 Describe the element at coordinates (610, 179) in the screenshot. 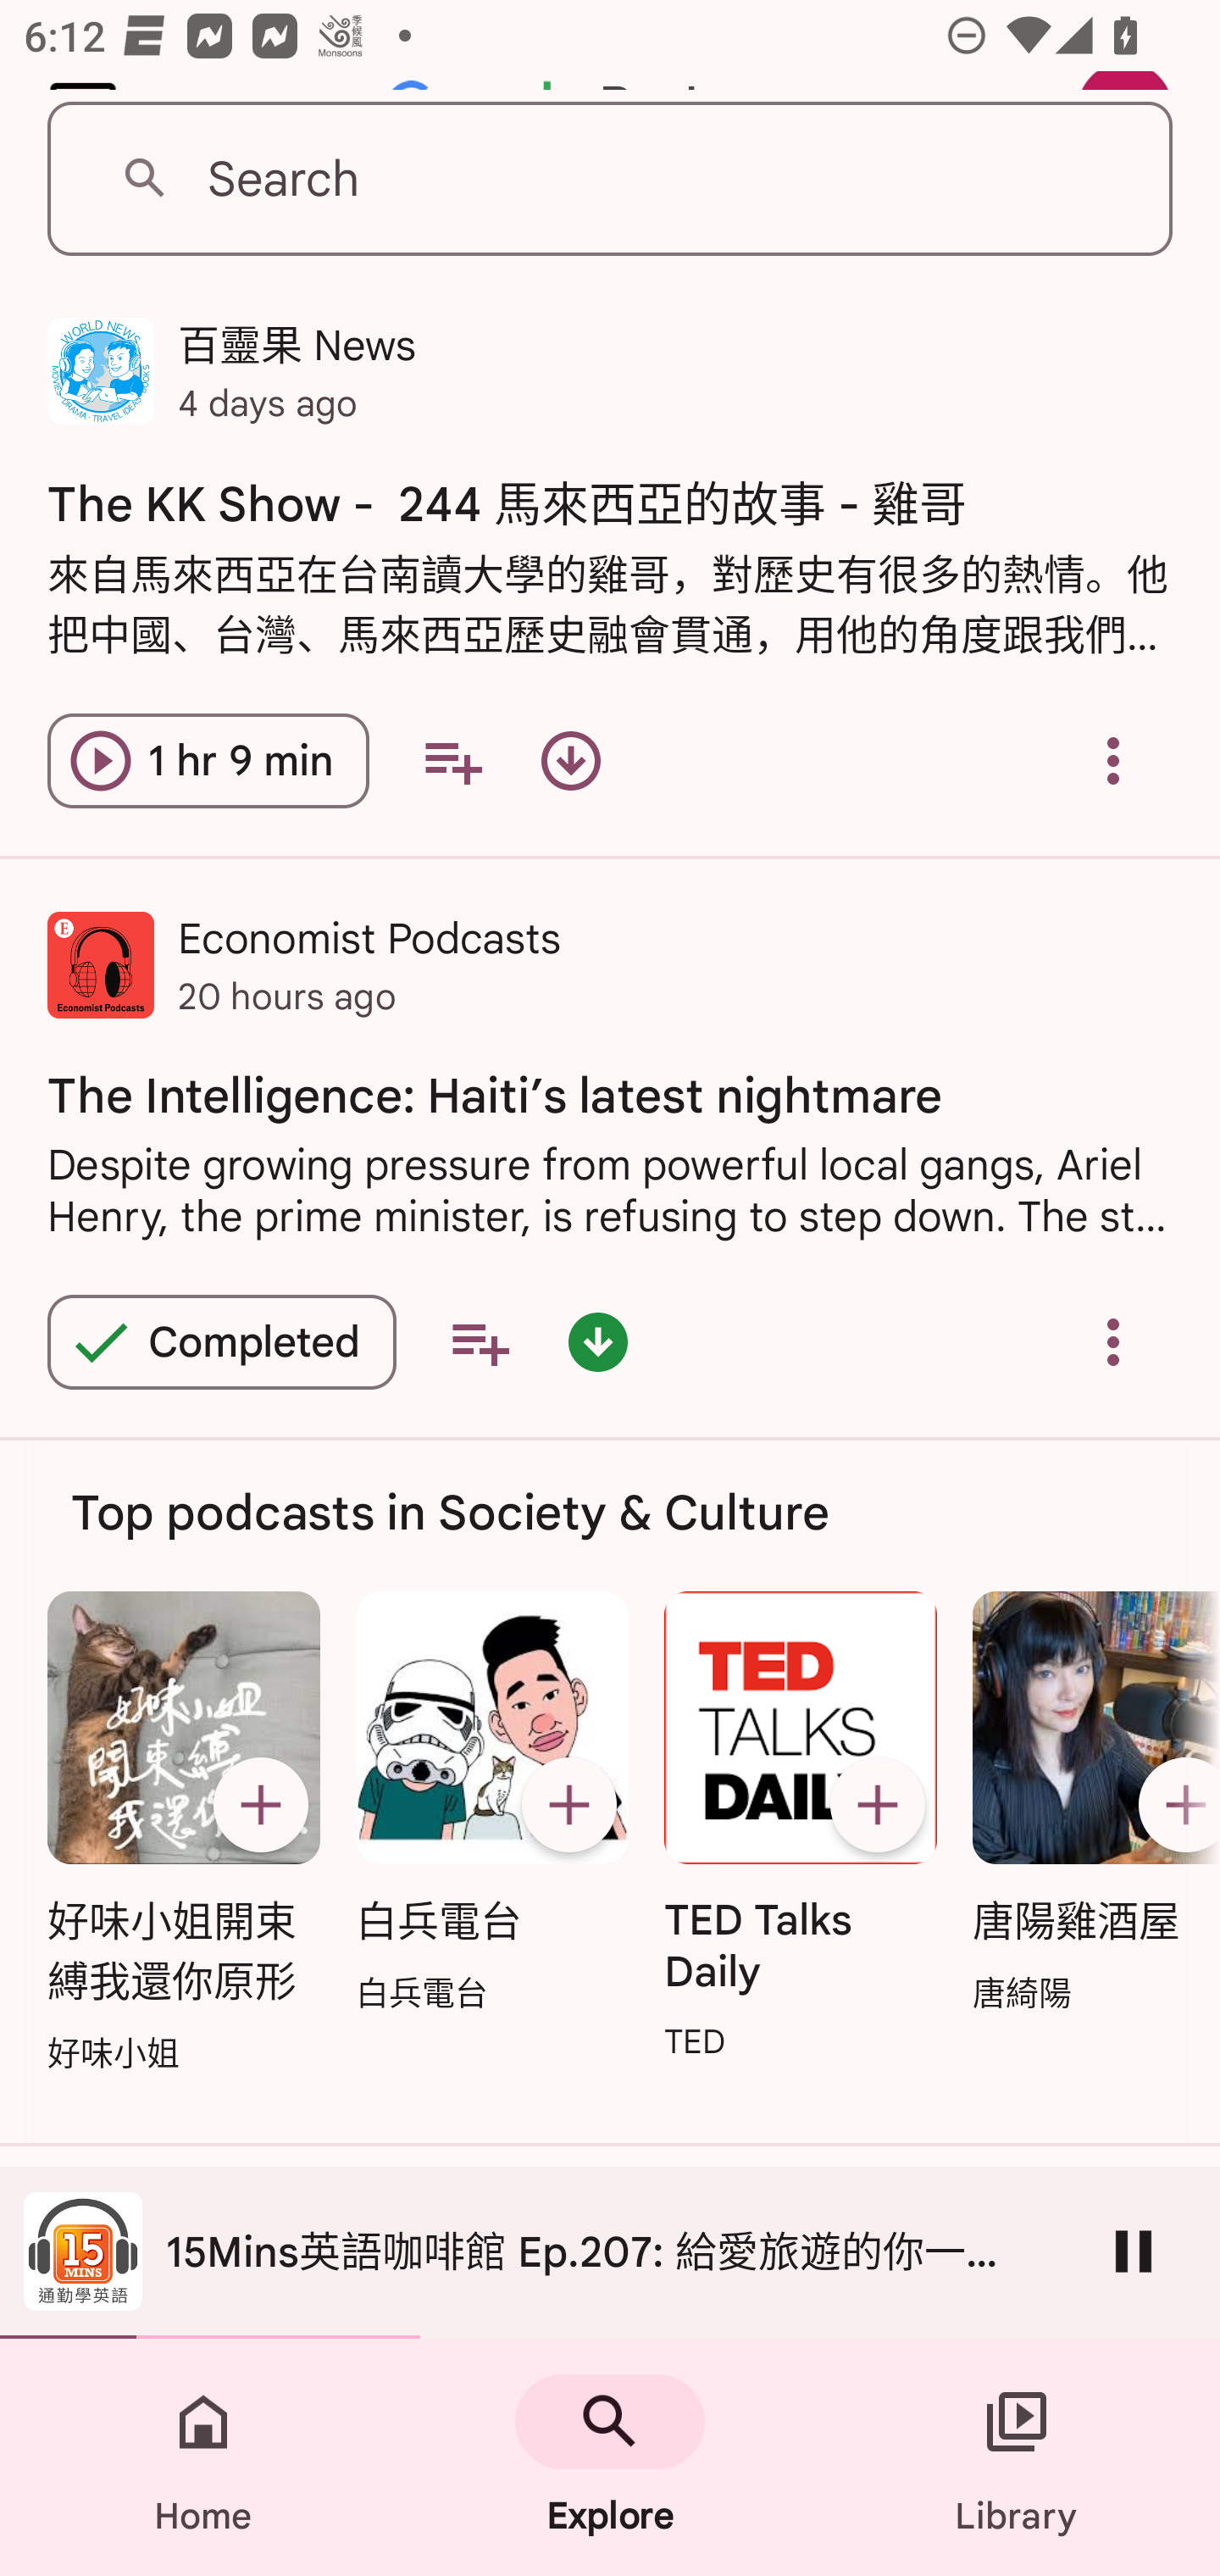

I see `Search` at that location.